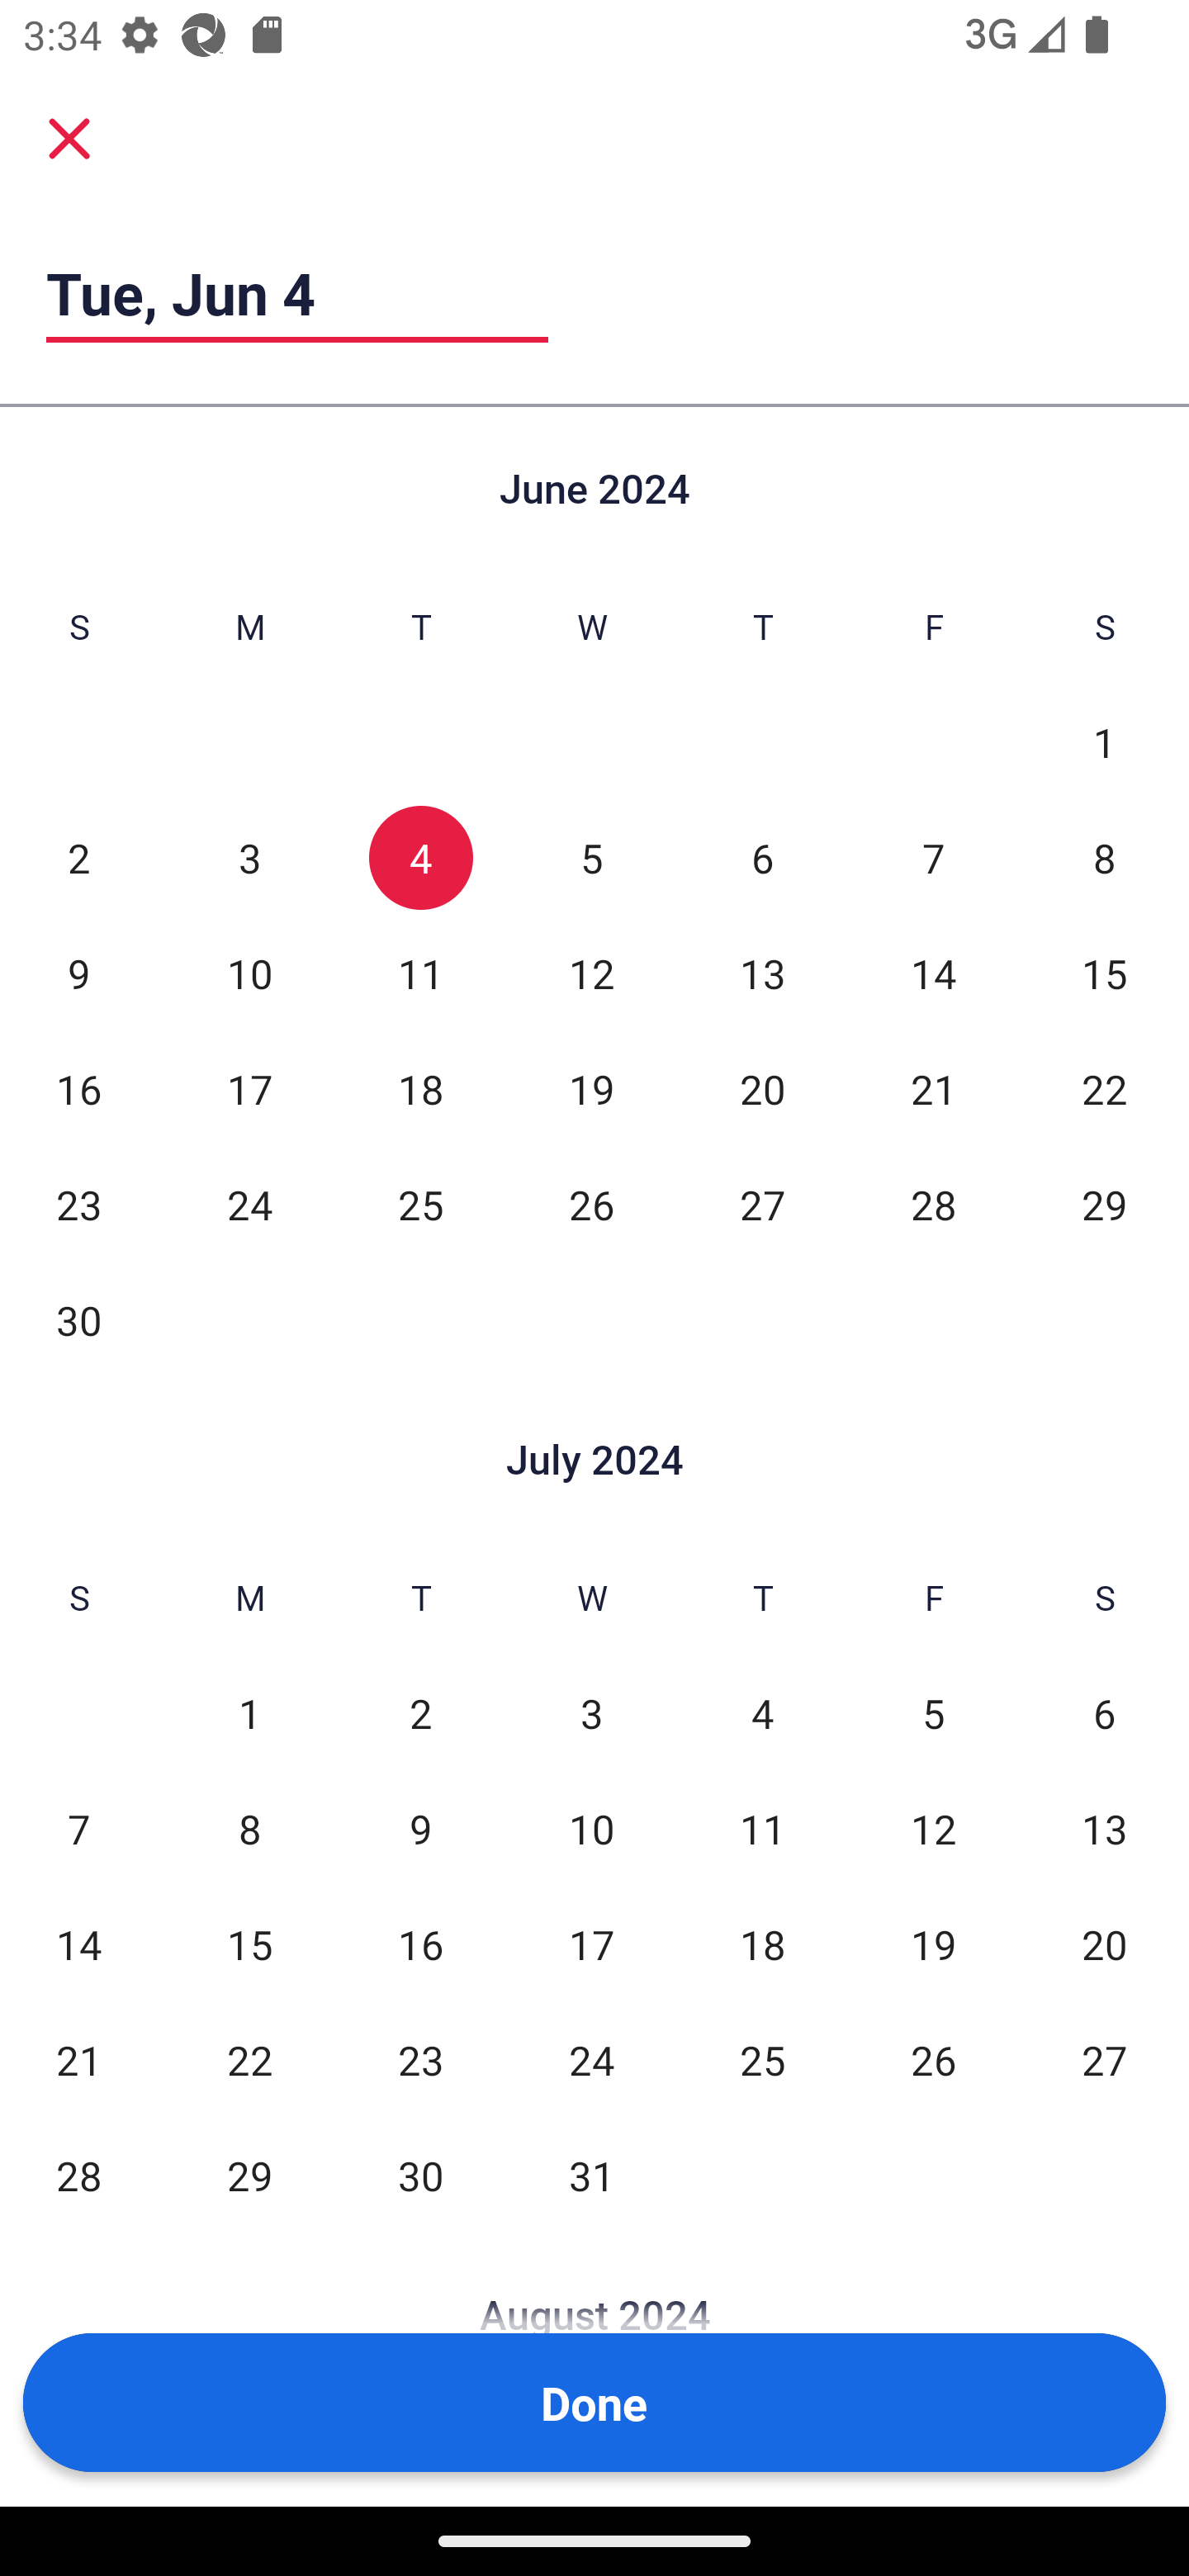 Image resolution: width=1189 pixels, height=2576 pixels. I want to click on 2 Sun, Jun 2, Not Selected, so click(78, 857).